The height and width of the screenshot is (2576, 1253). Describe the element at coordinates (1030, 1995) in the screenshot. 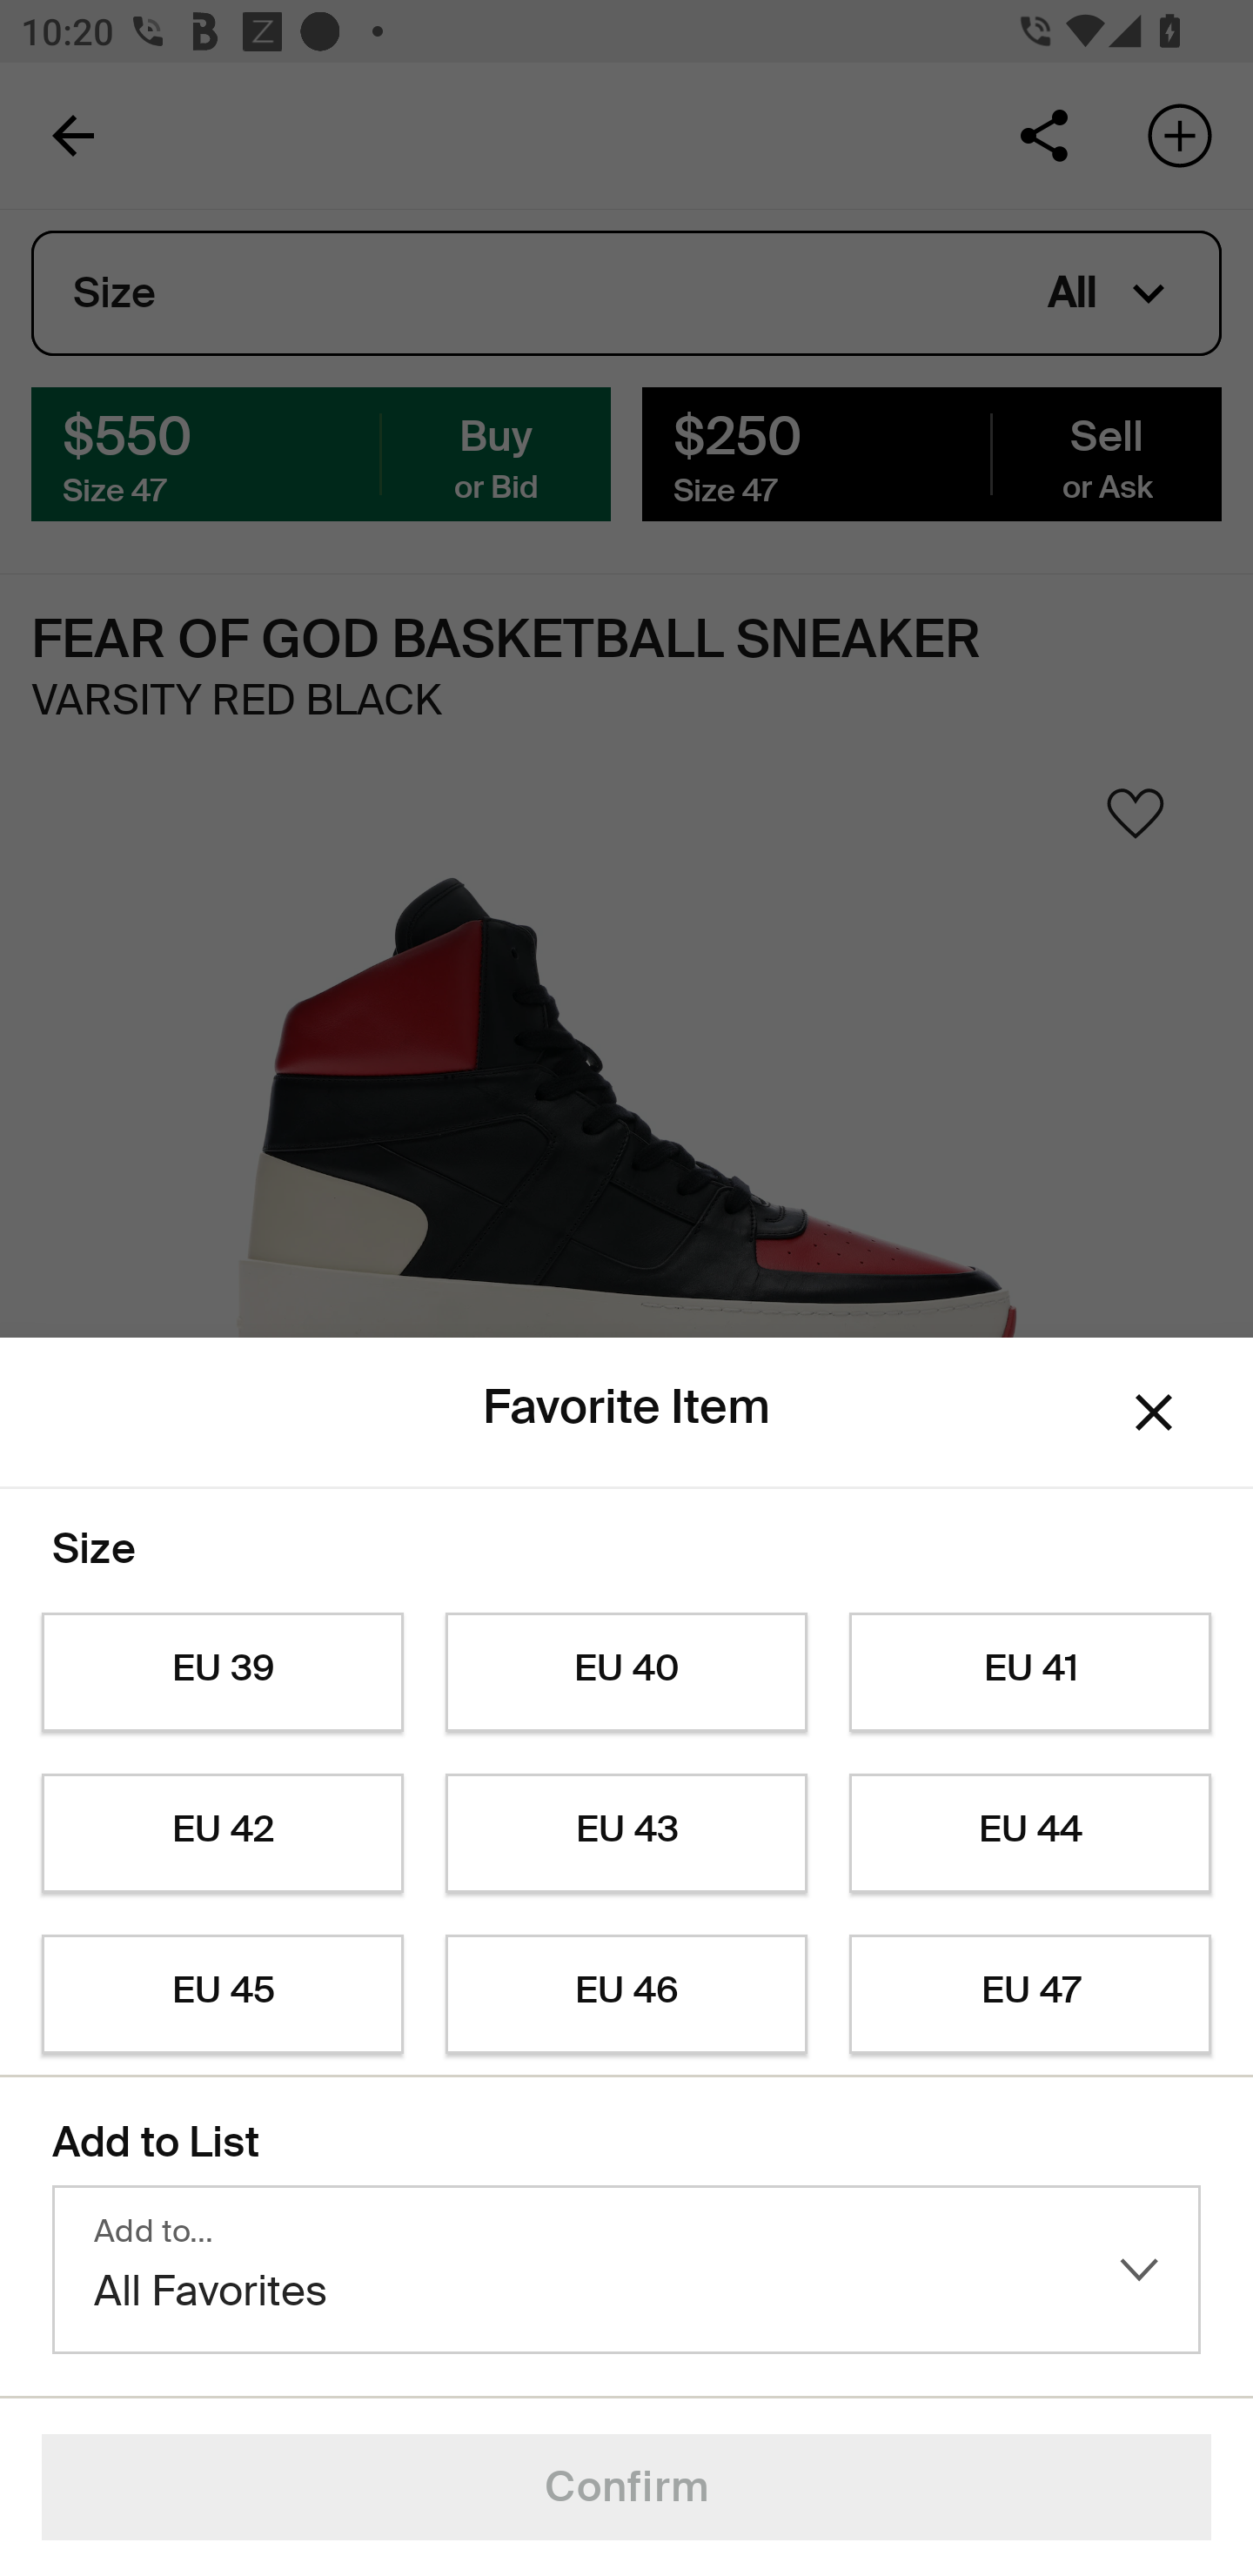

I see `EU 47` at that location.